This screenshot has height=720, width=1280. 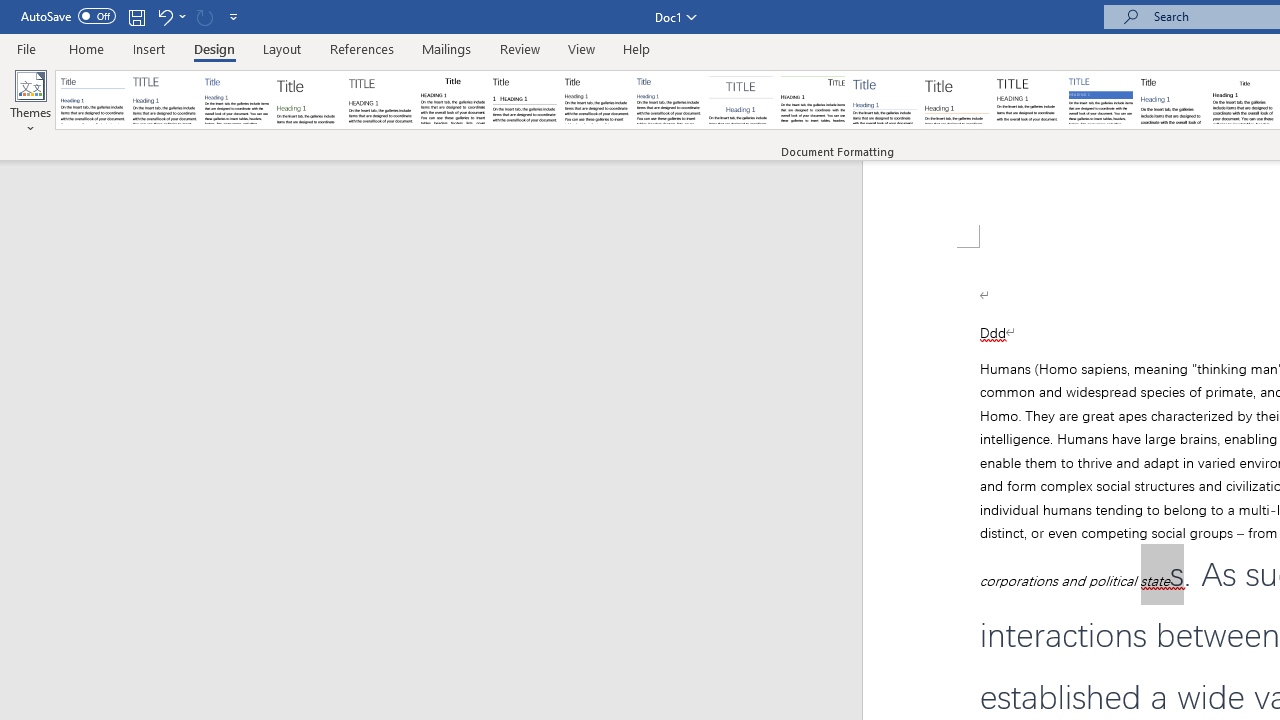 I want to click on Undo Apply Quick Style Set, so click(x=164, y=16).